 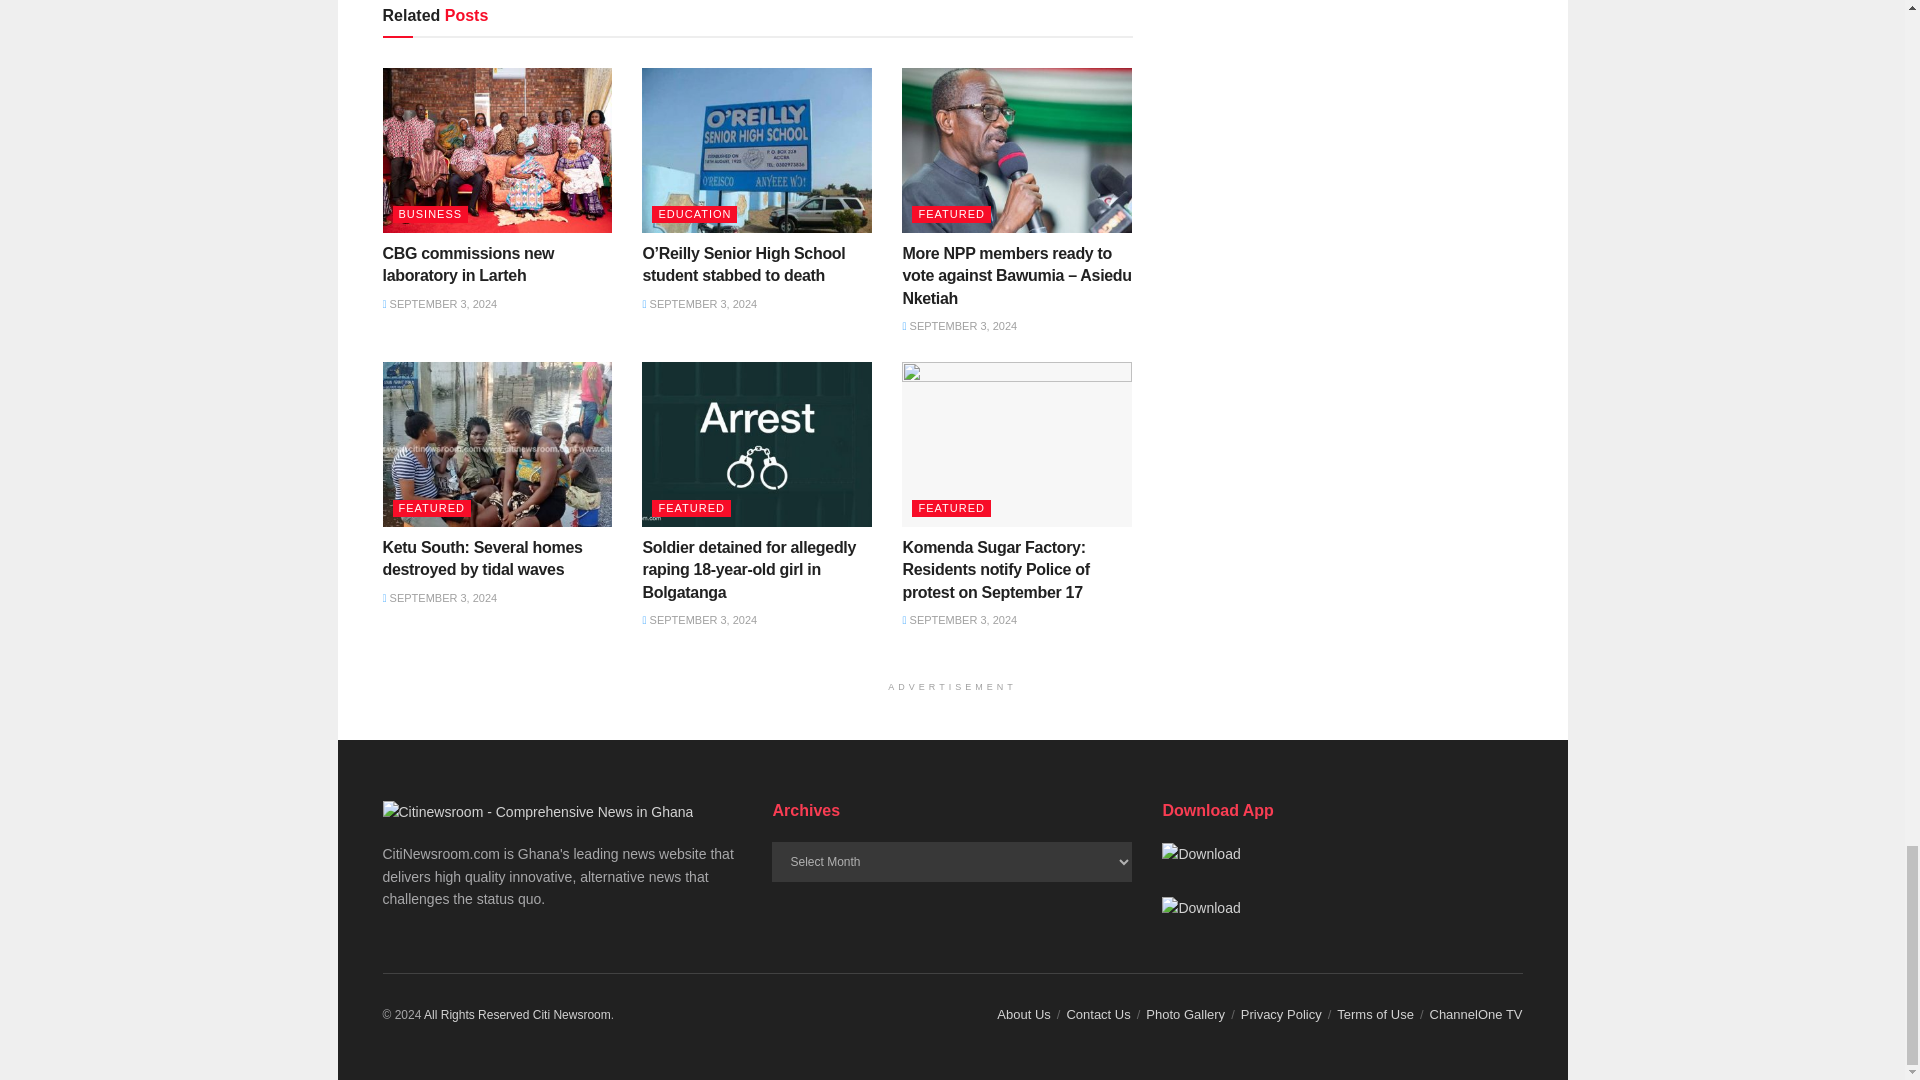 I want to click on App Store, so click(x=1200, y=908).